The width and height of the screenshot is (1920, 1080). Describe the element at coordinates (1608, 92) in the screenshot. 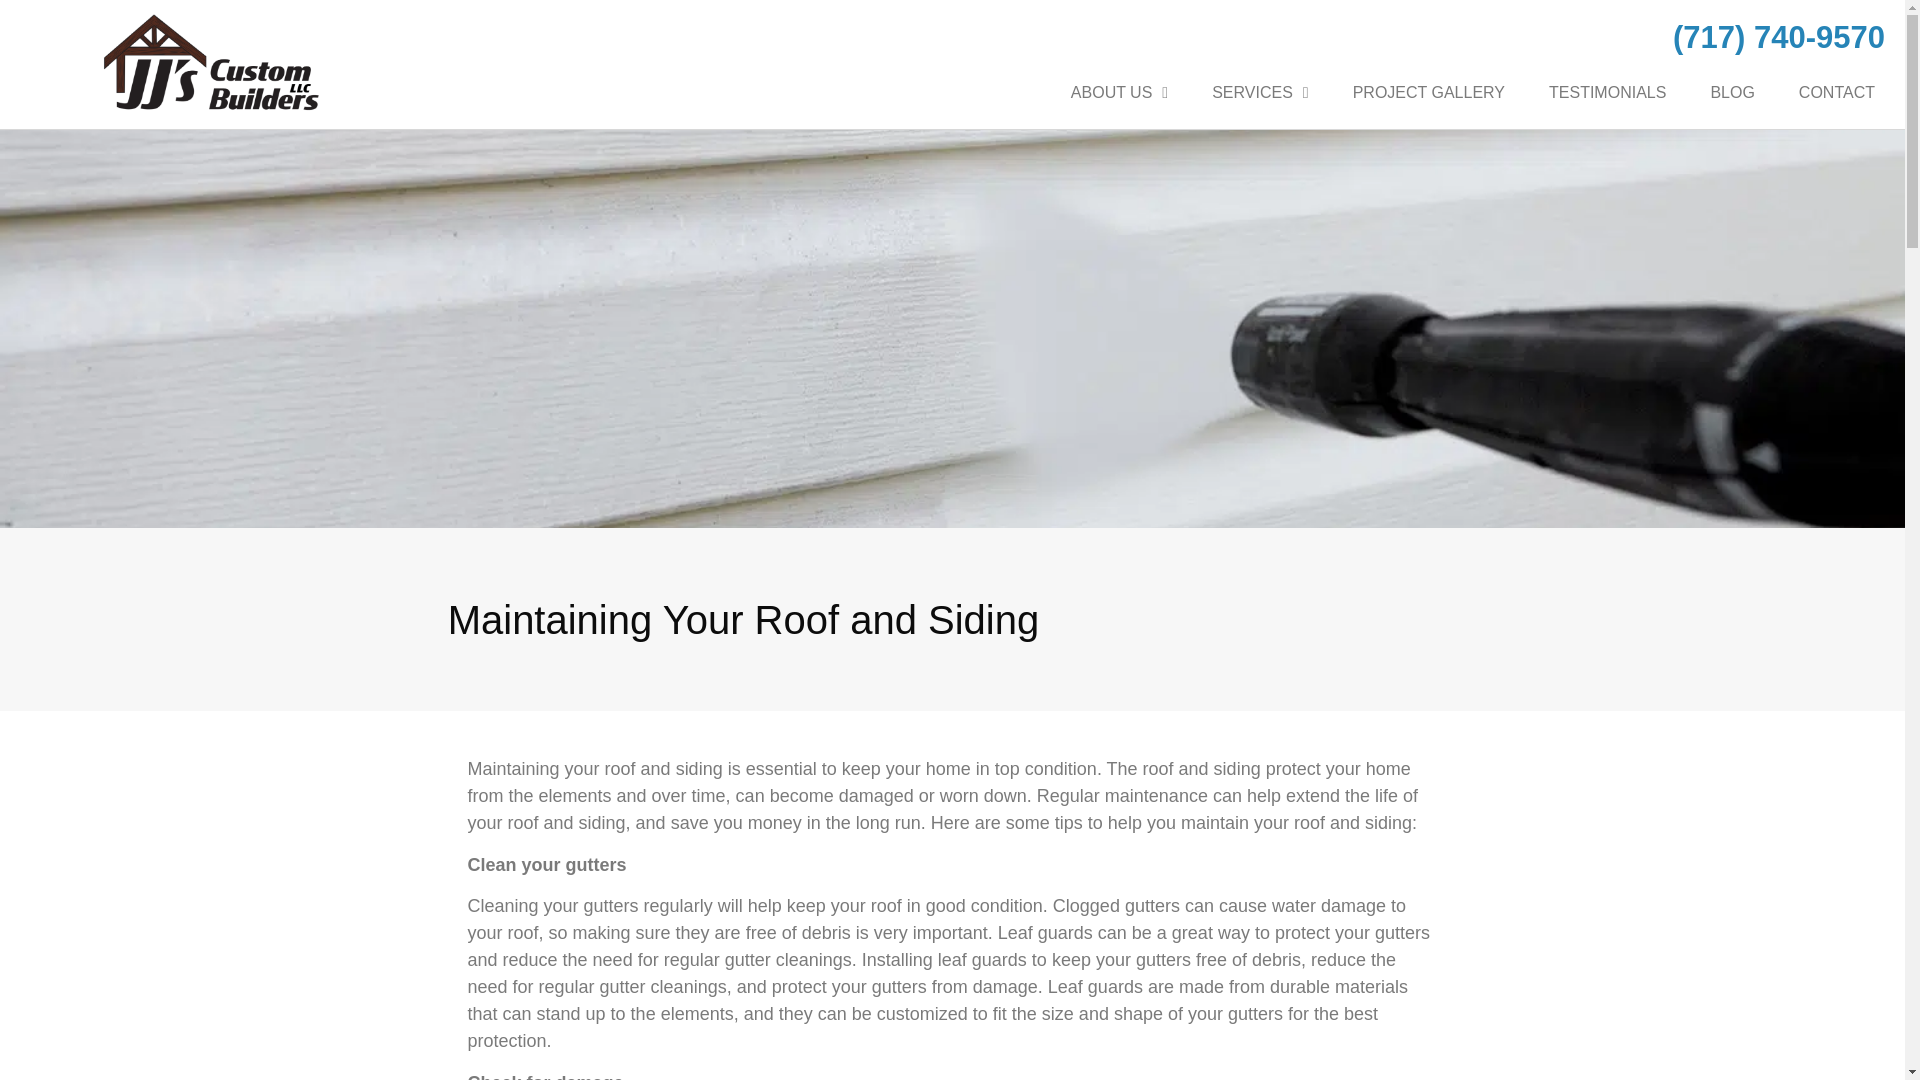

I see `TESTIMONIALS` at that location.